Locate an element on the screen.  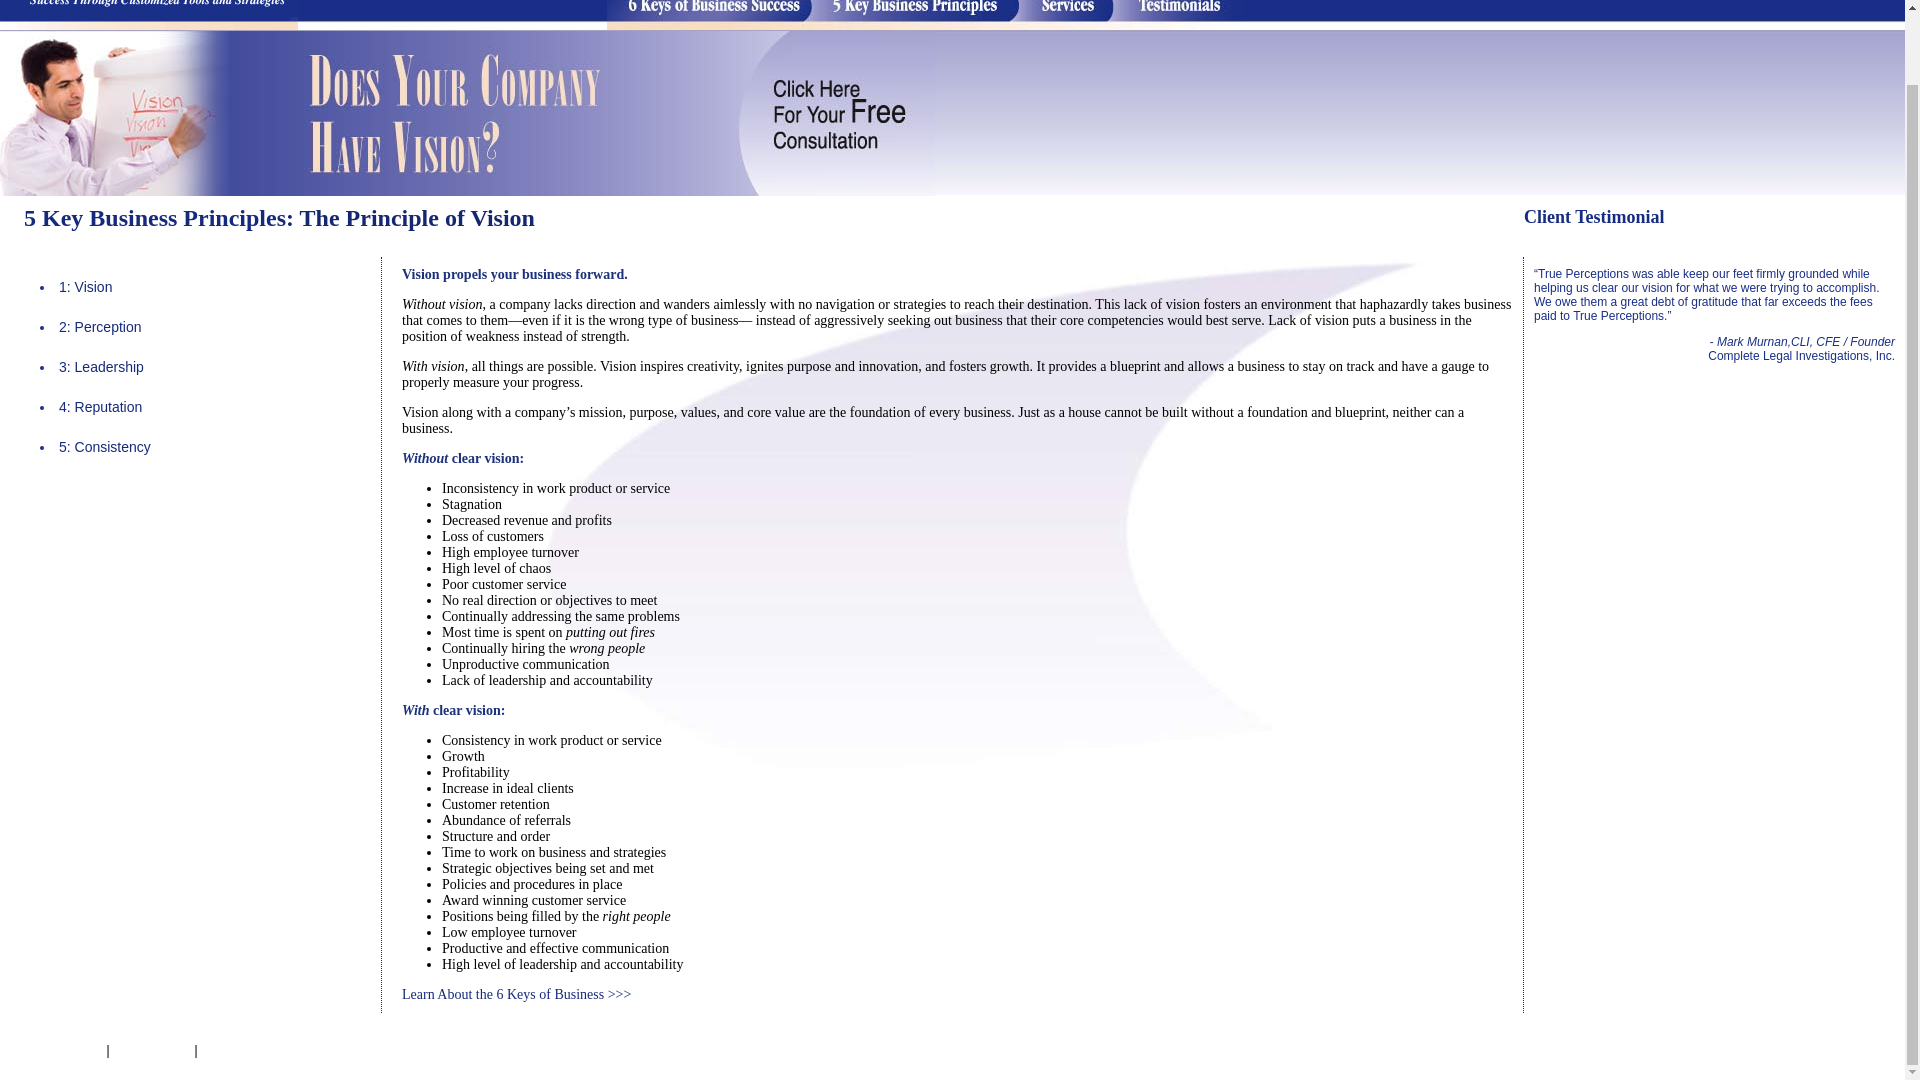
Privacy Policy is located at coordinates (244, 1050).